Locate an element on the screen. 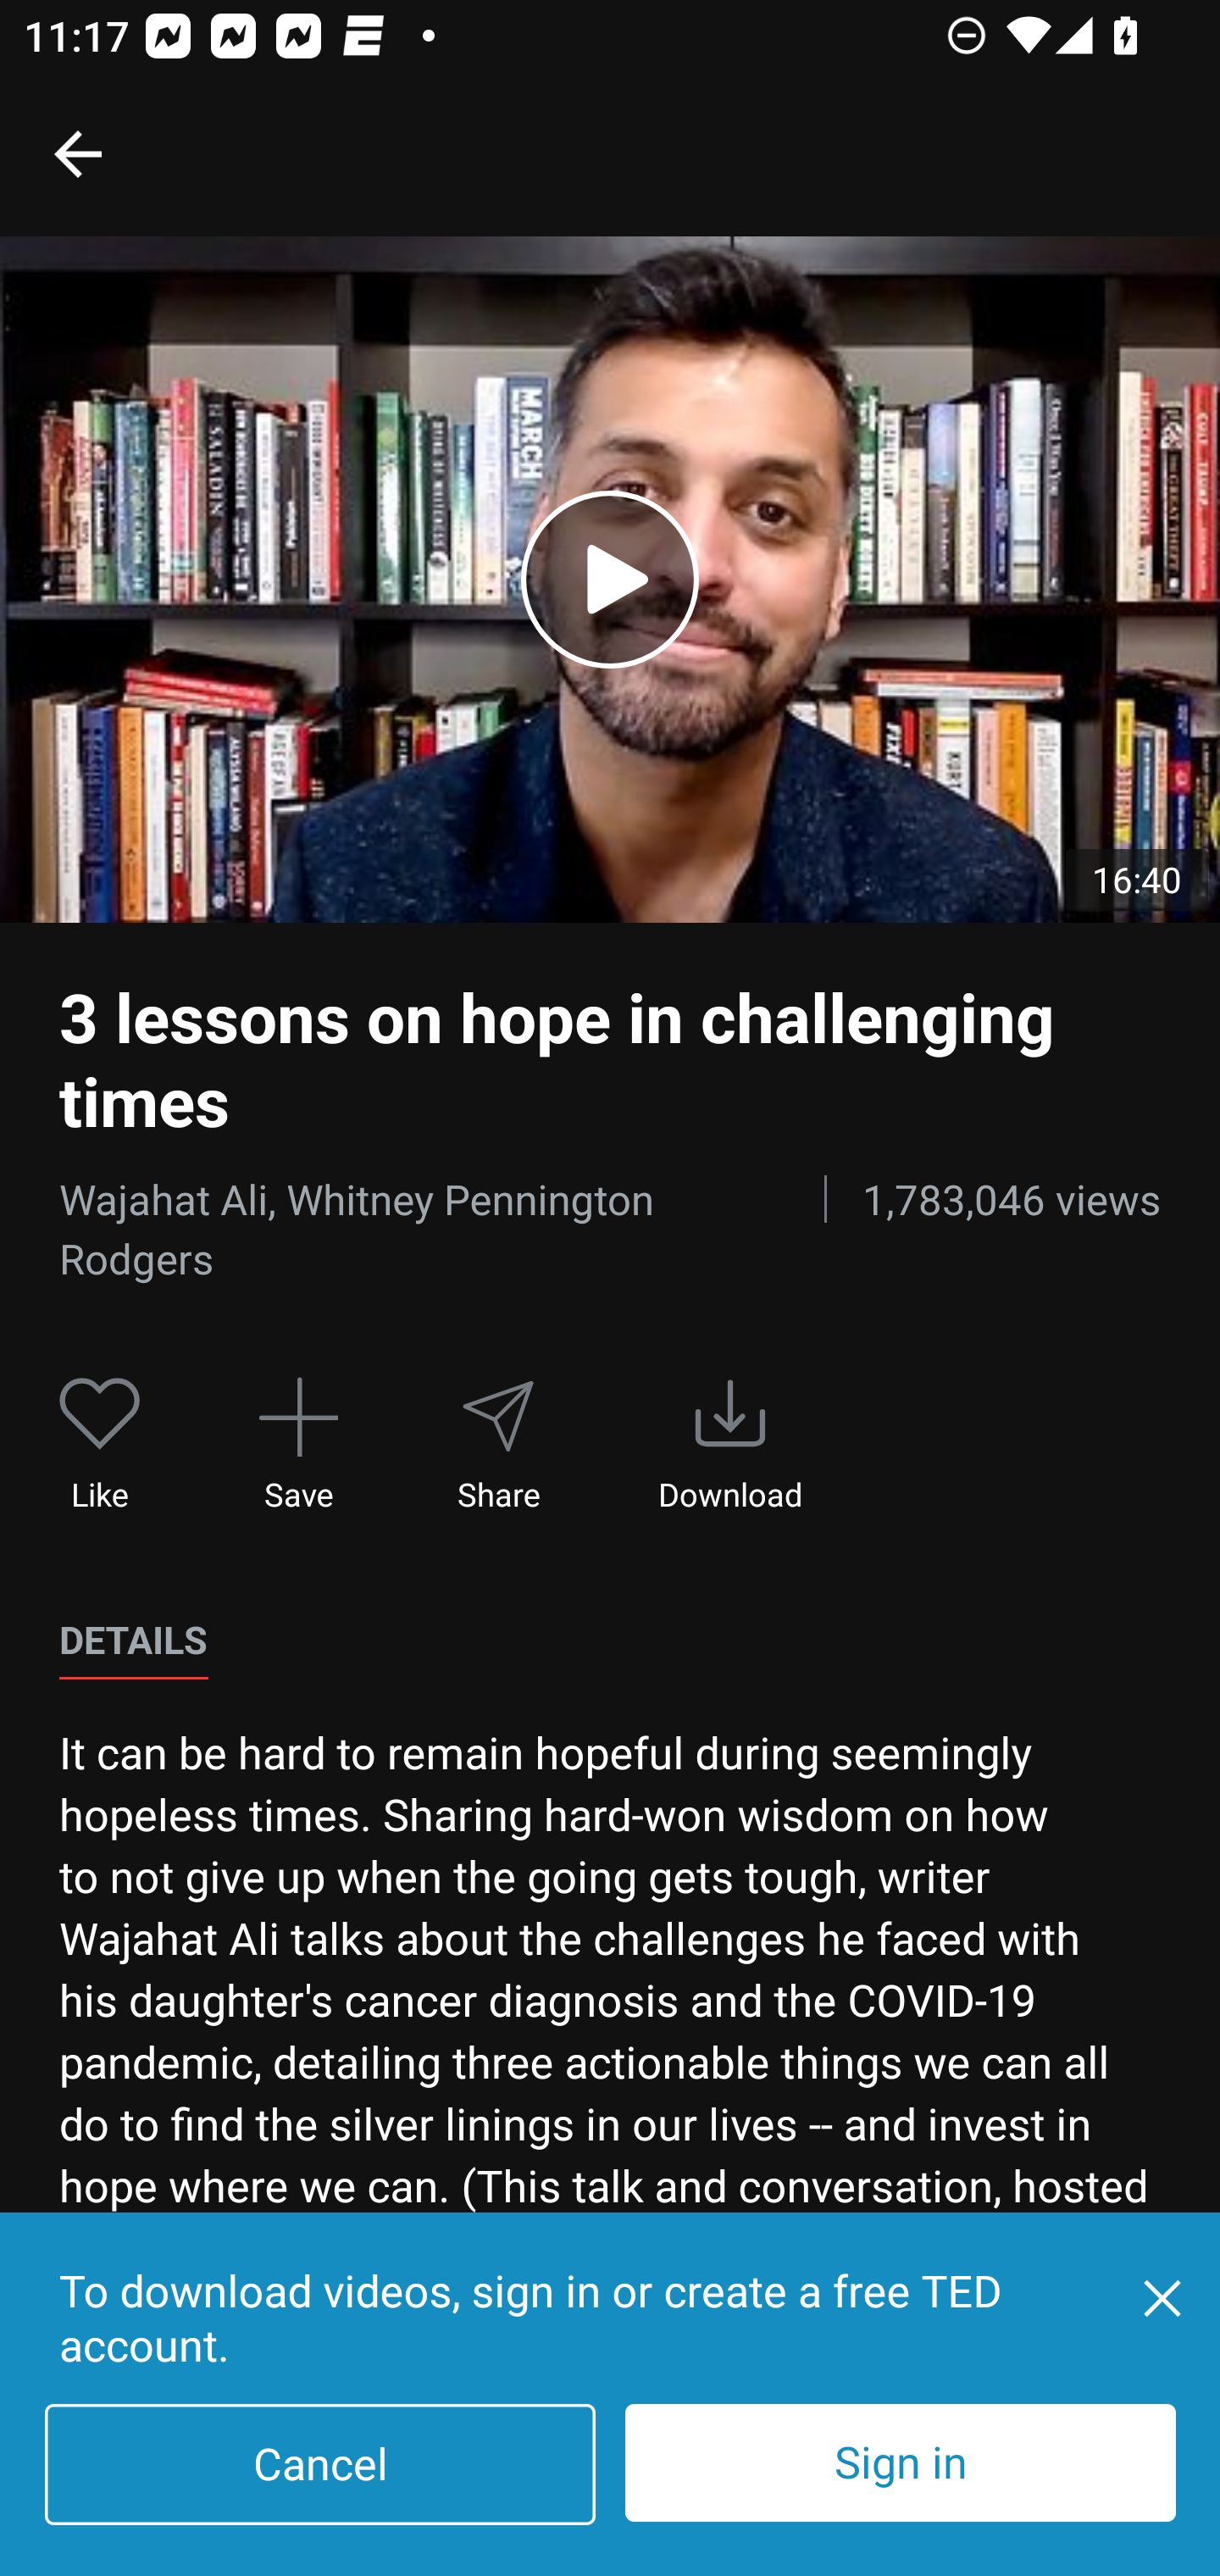 Image resolution: width=1220 pixels, height=2576 pixels. Sign in is located at coordinates (900, 2462).